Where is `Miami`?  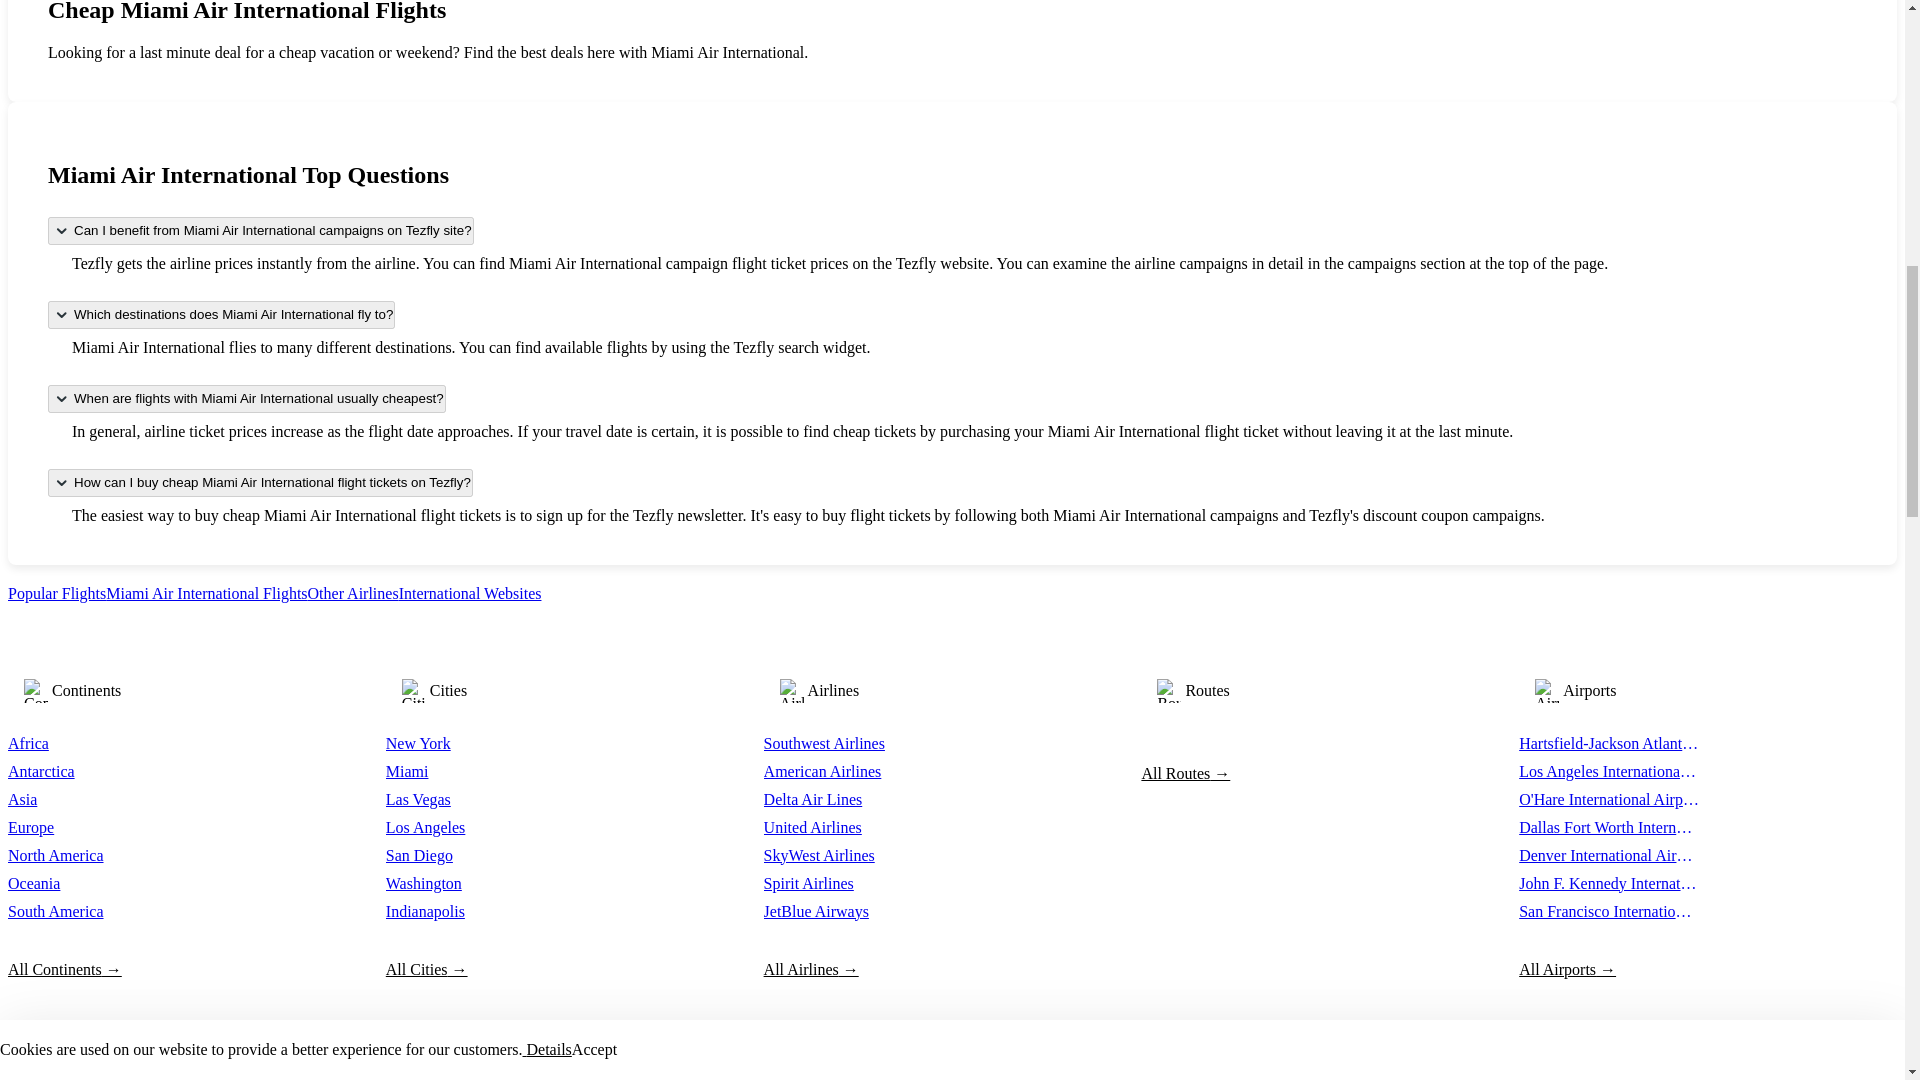
Miami is located at coordinates (476, 771).